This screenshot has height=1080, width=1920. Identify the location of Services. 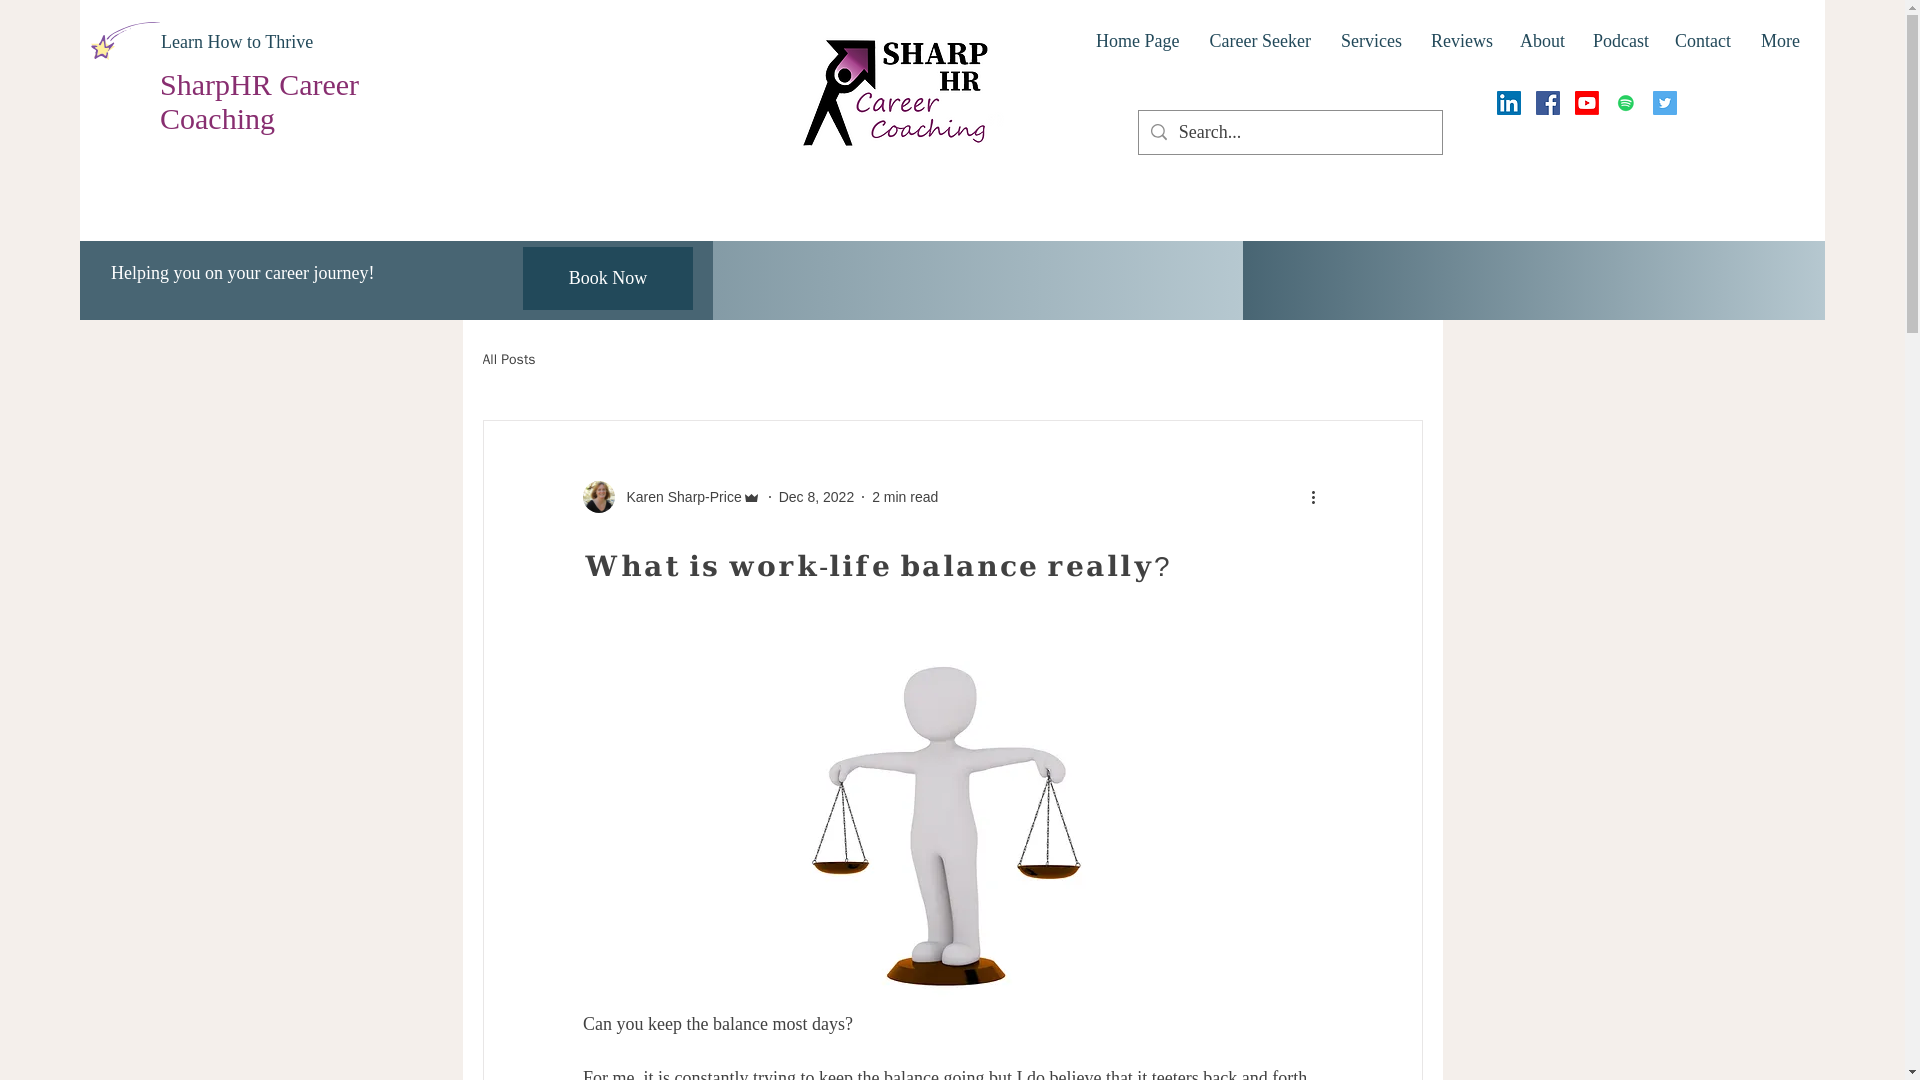
(1371, 42).